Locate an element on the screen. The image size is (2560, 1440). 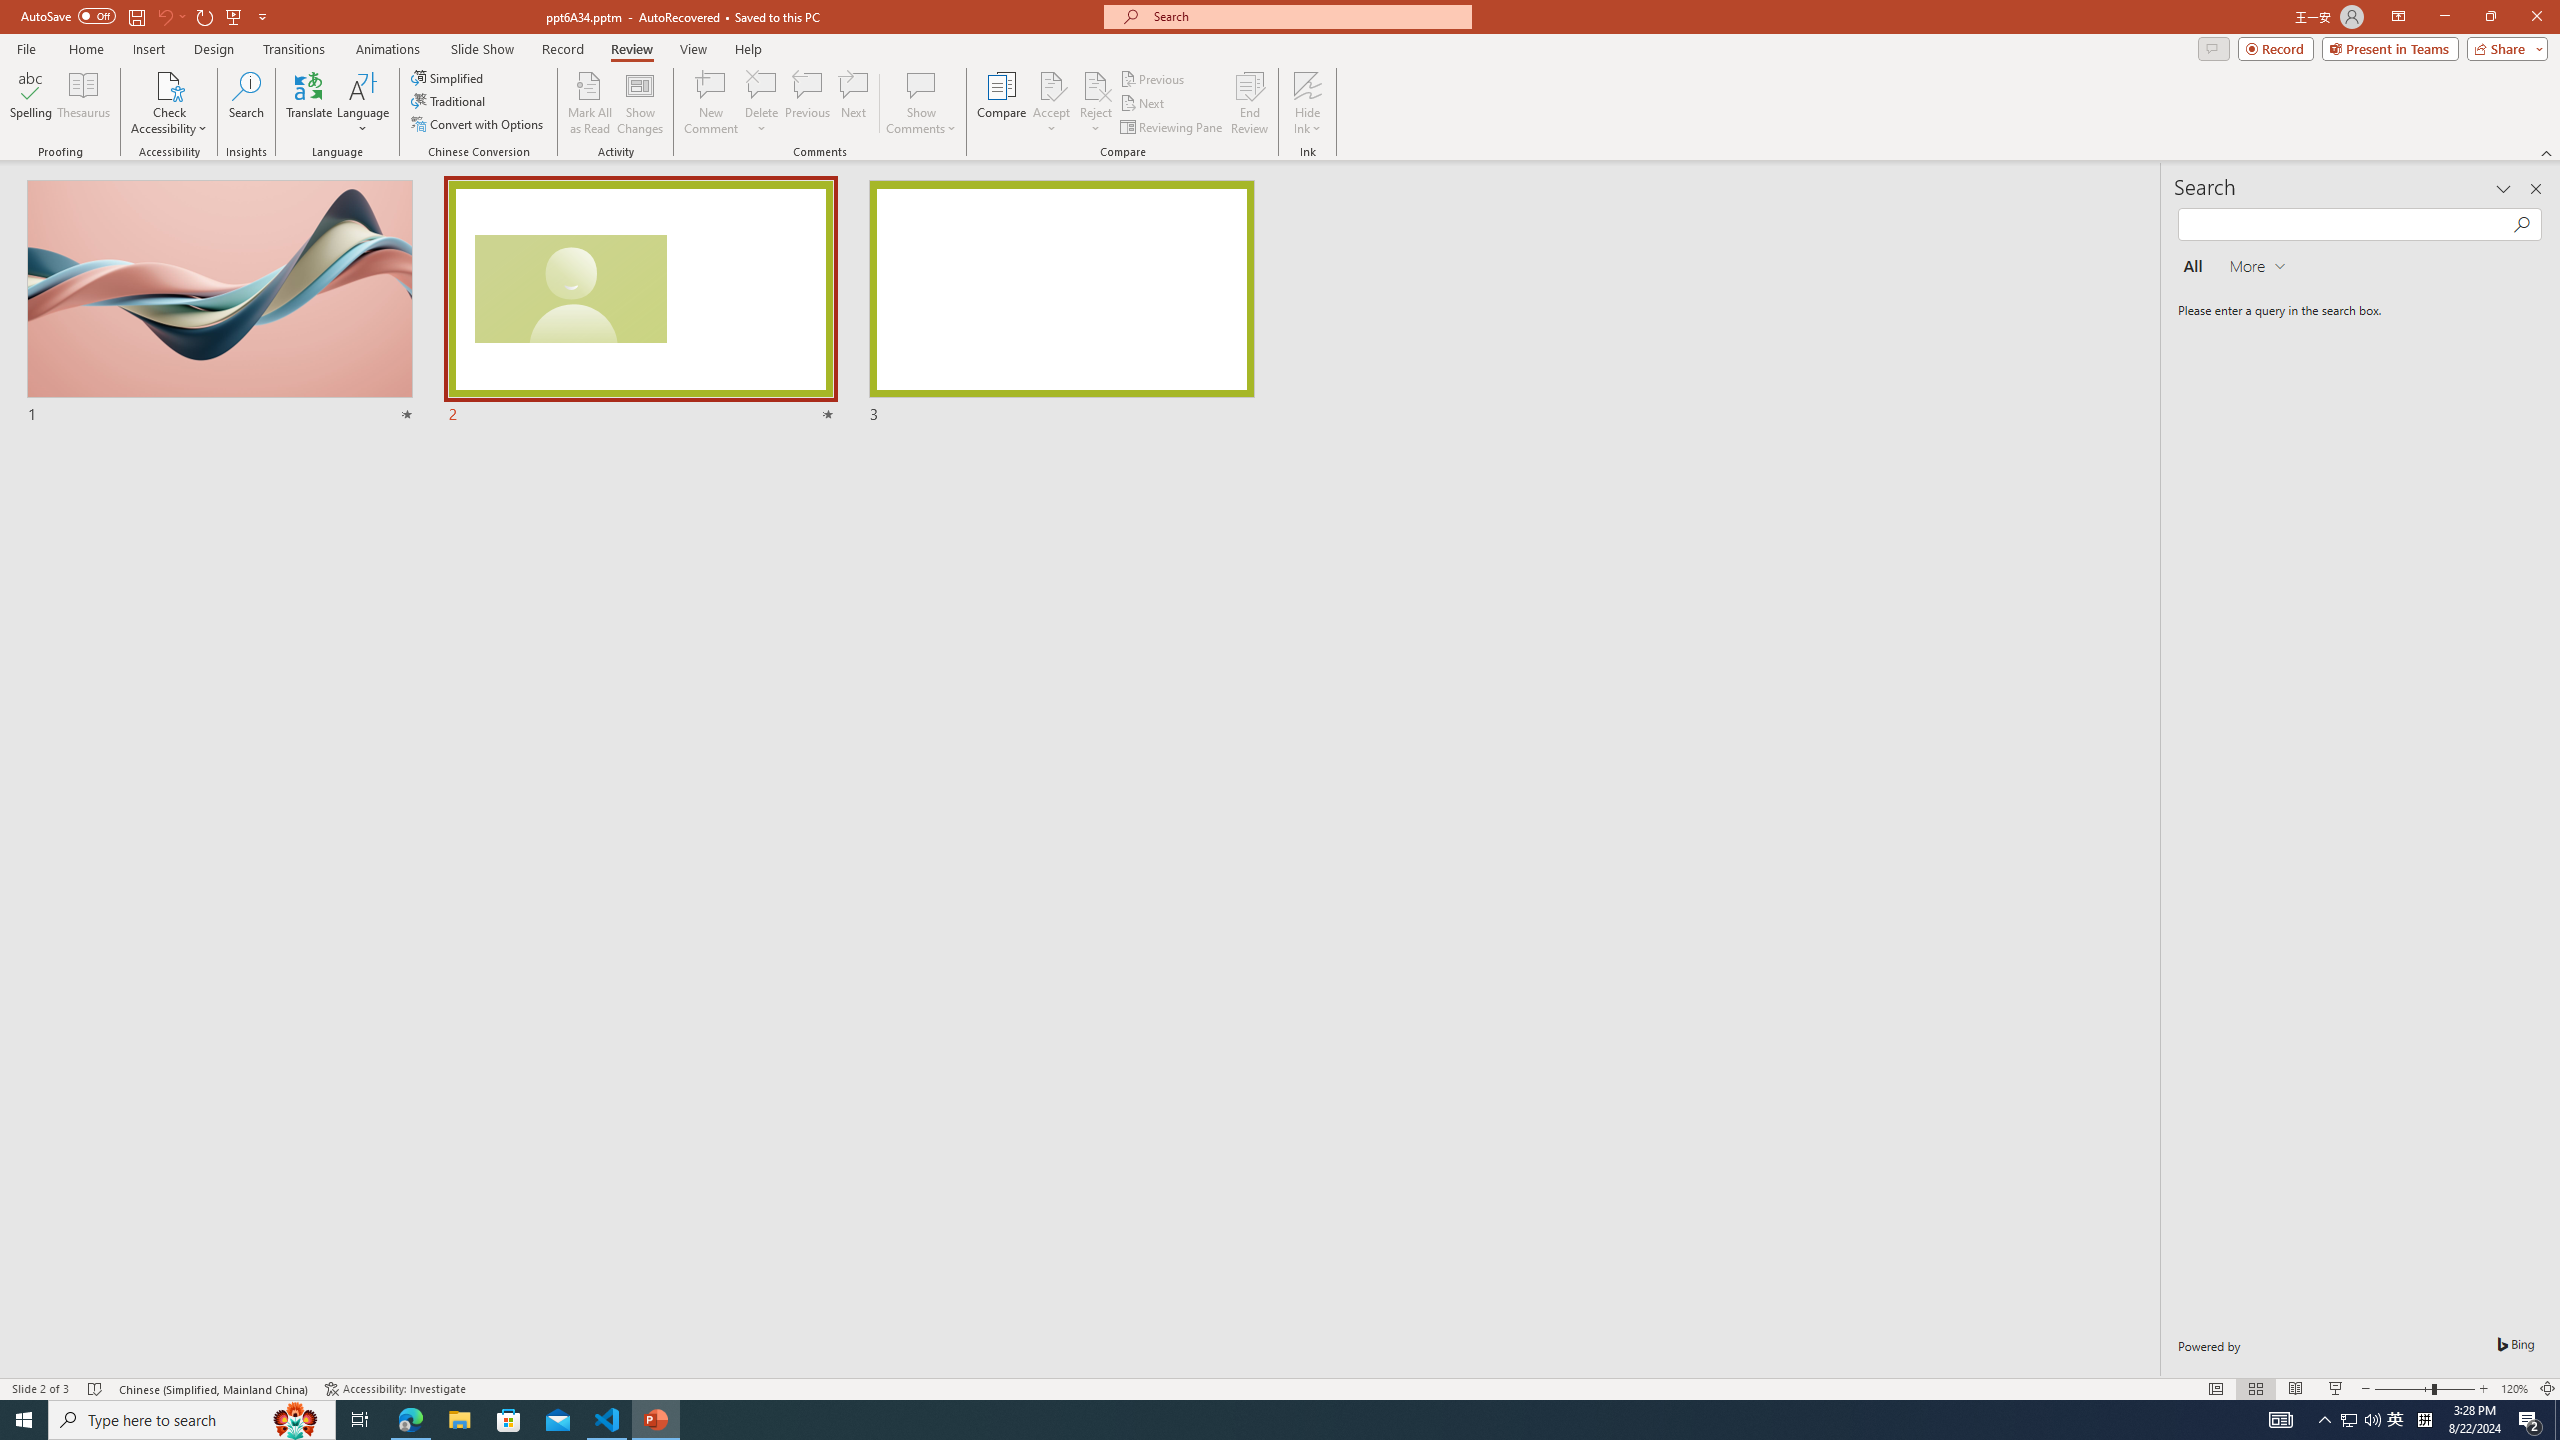
Compare is located at coordinates (1002, 103).